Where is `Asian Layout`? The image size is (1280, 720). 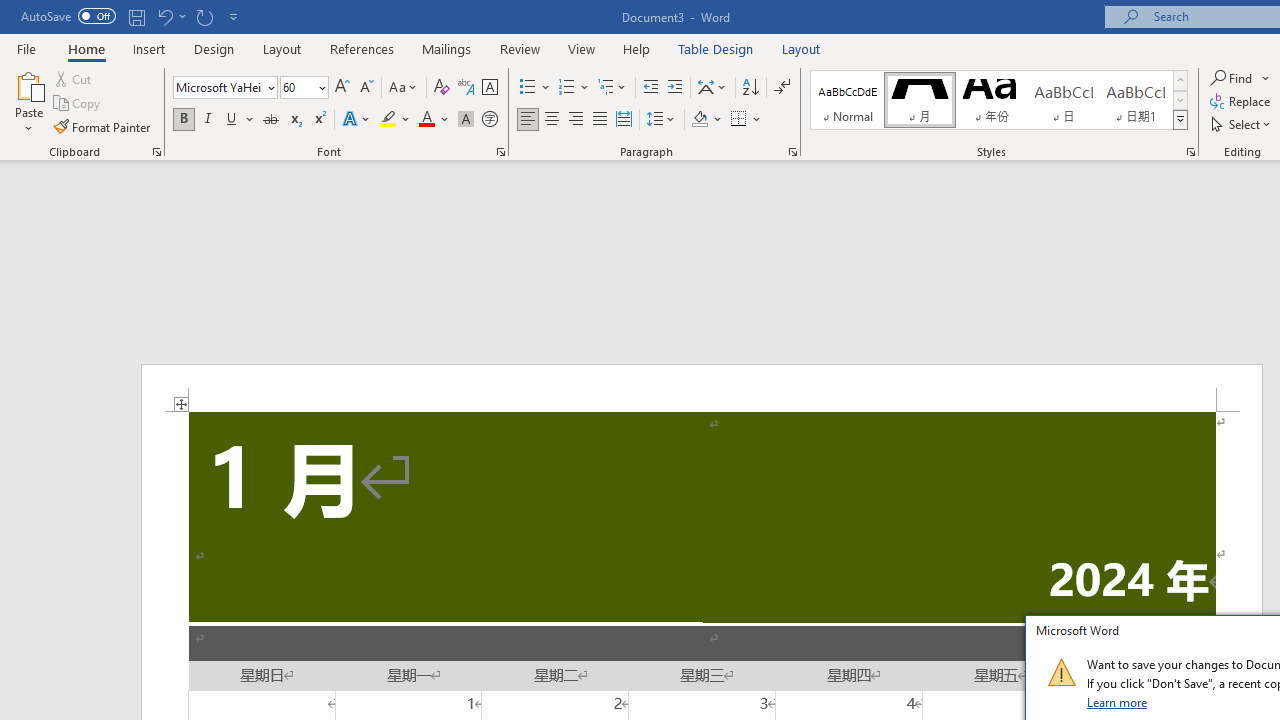 Asian Layout is located at coordinates (712, 88).